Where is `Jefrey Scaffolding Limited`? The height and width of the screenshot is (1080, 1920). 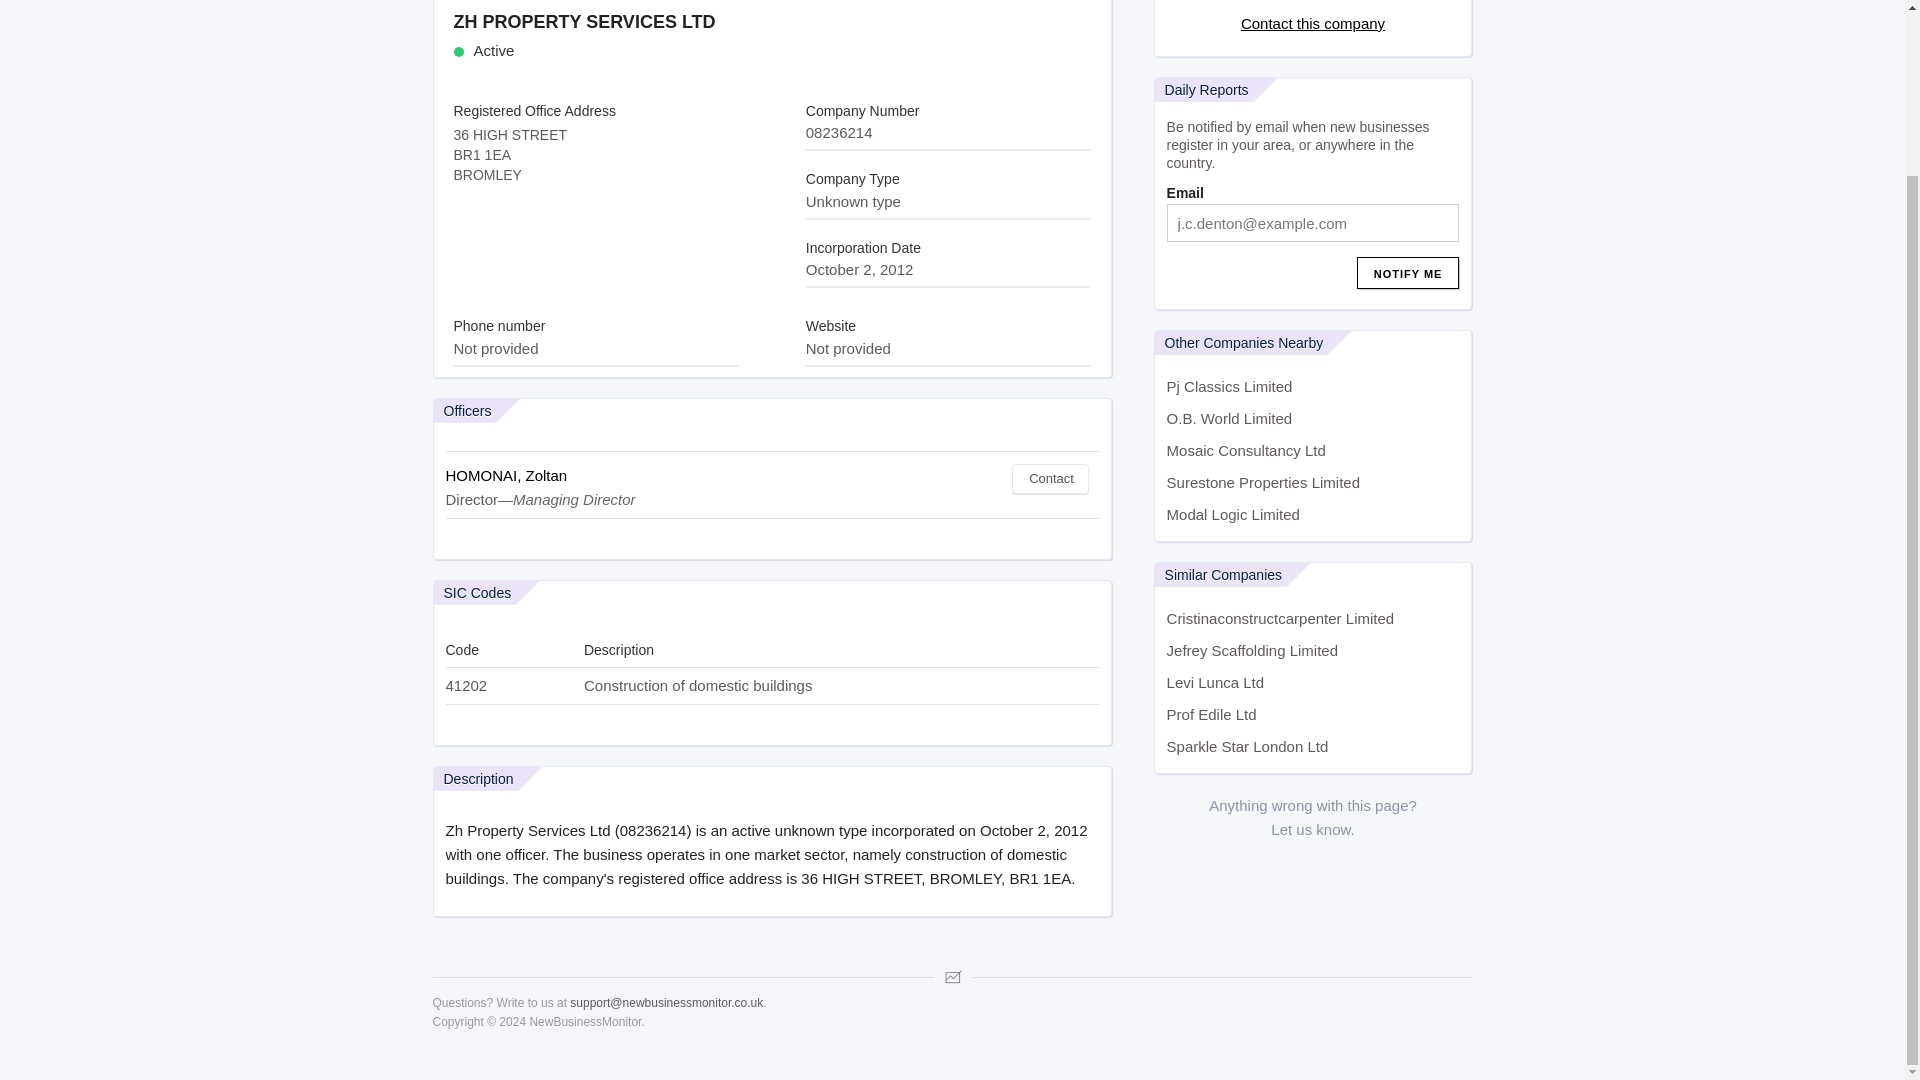 Jefrey Scaffolding Limited is located at coordinates (1314, 651).